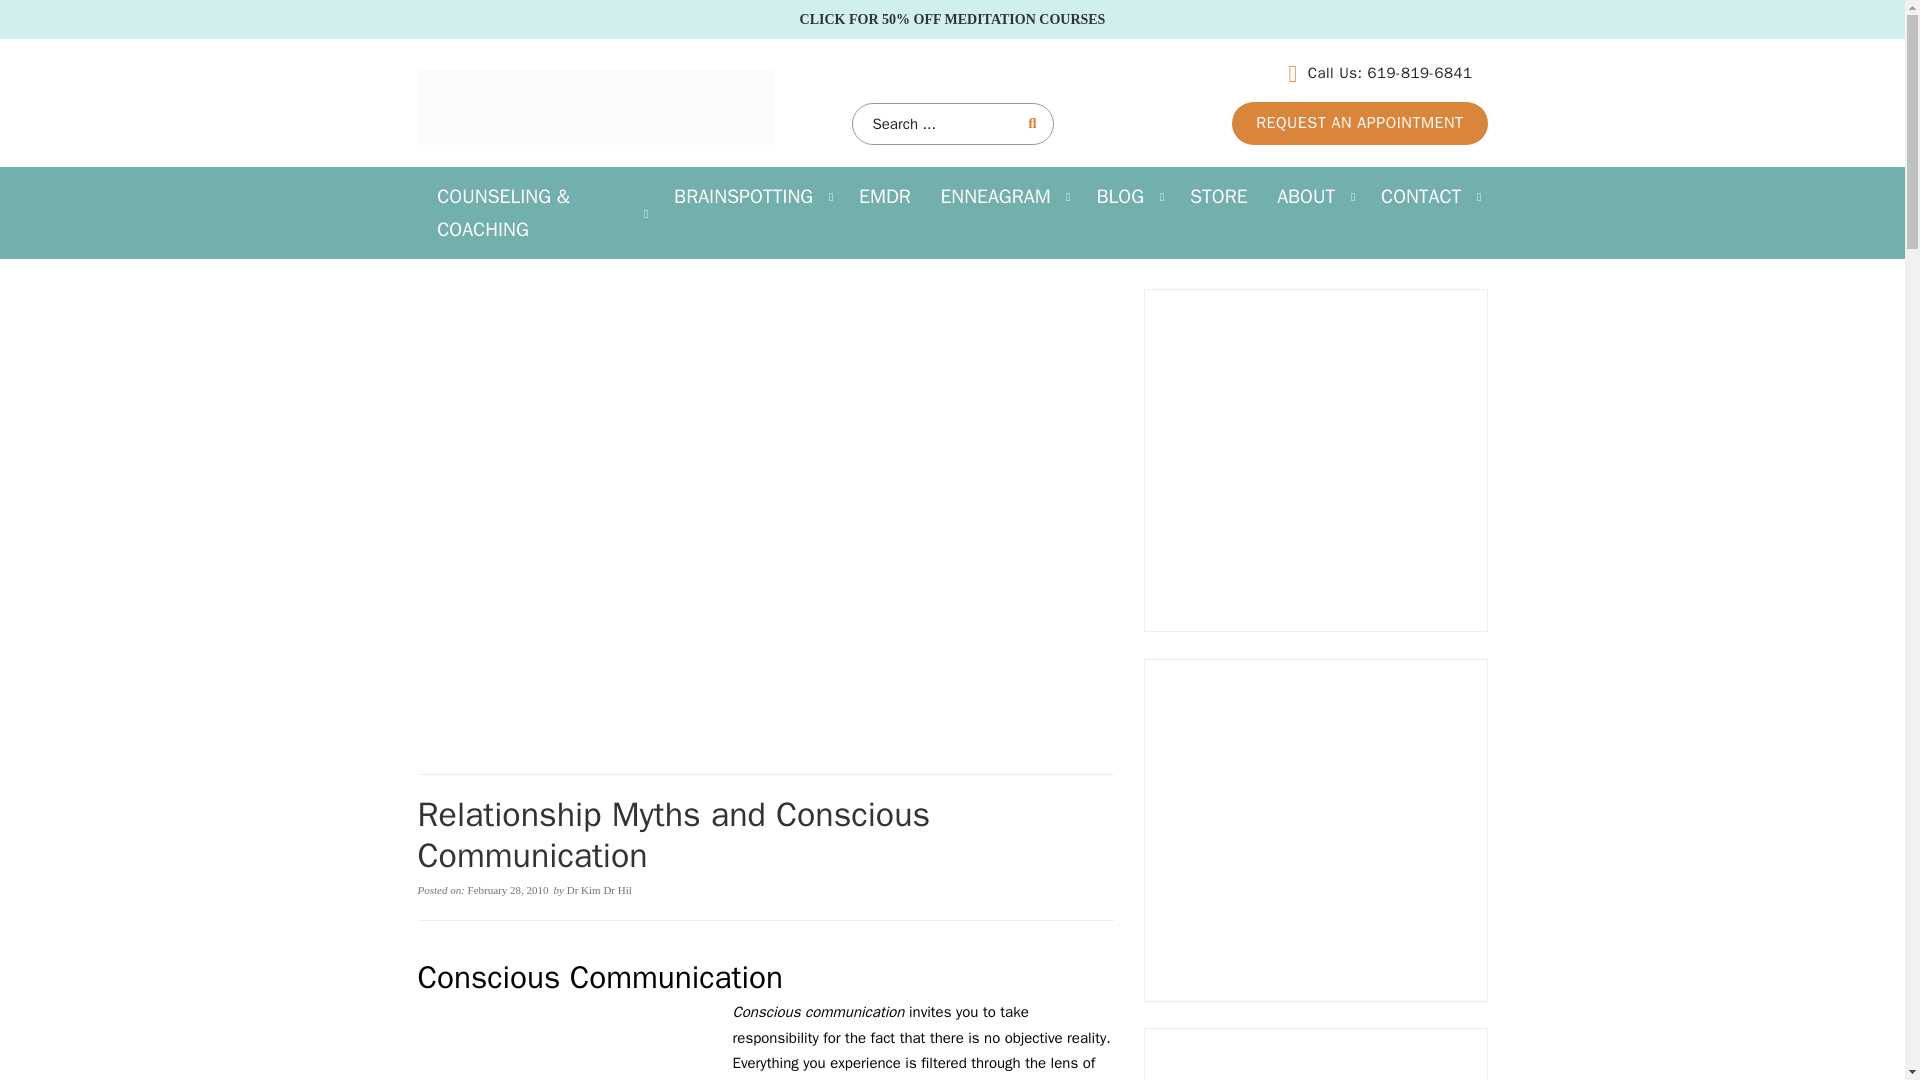  Describe the element at coordinates (1379, 74) in the screenshot. I see `Call Us: 619-819-6841` at that location.